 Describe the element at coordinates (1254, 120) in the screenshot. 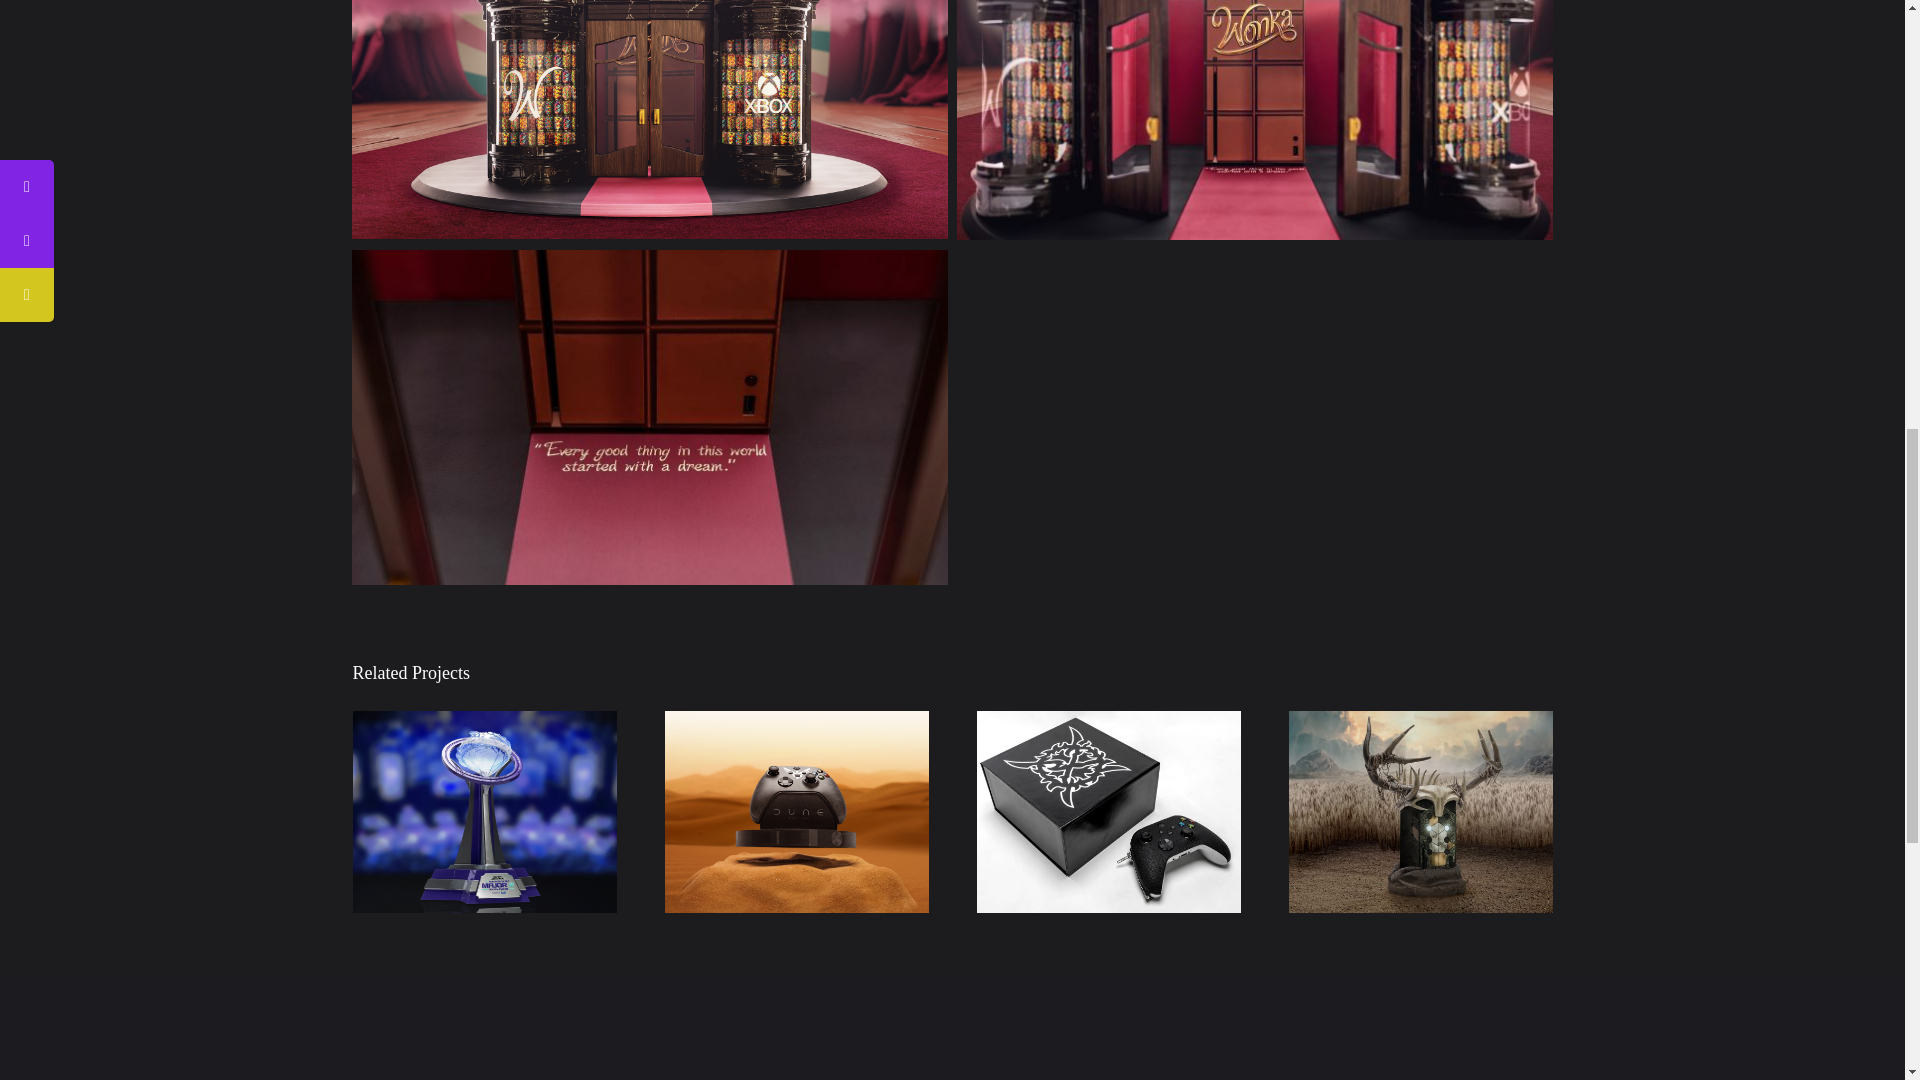

I see `Wonka Movie` at that location.